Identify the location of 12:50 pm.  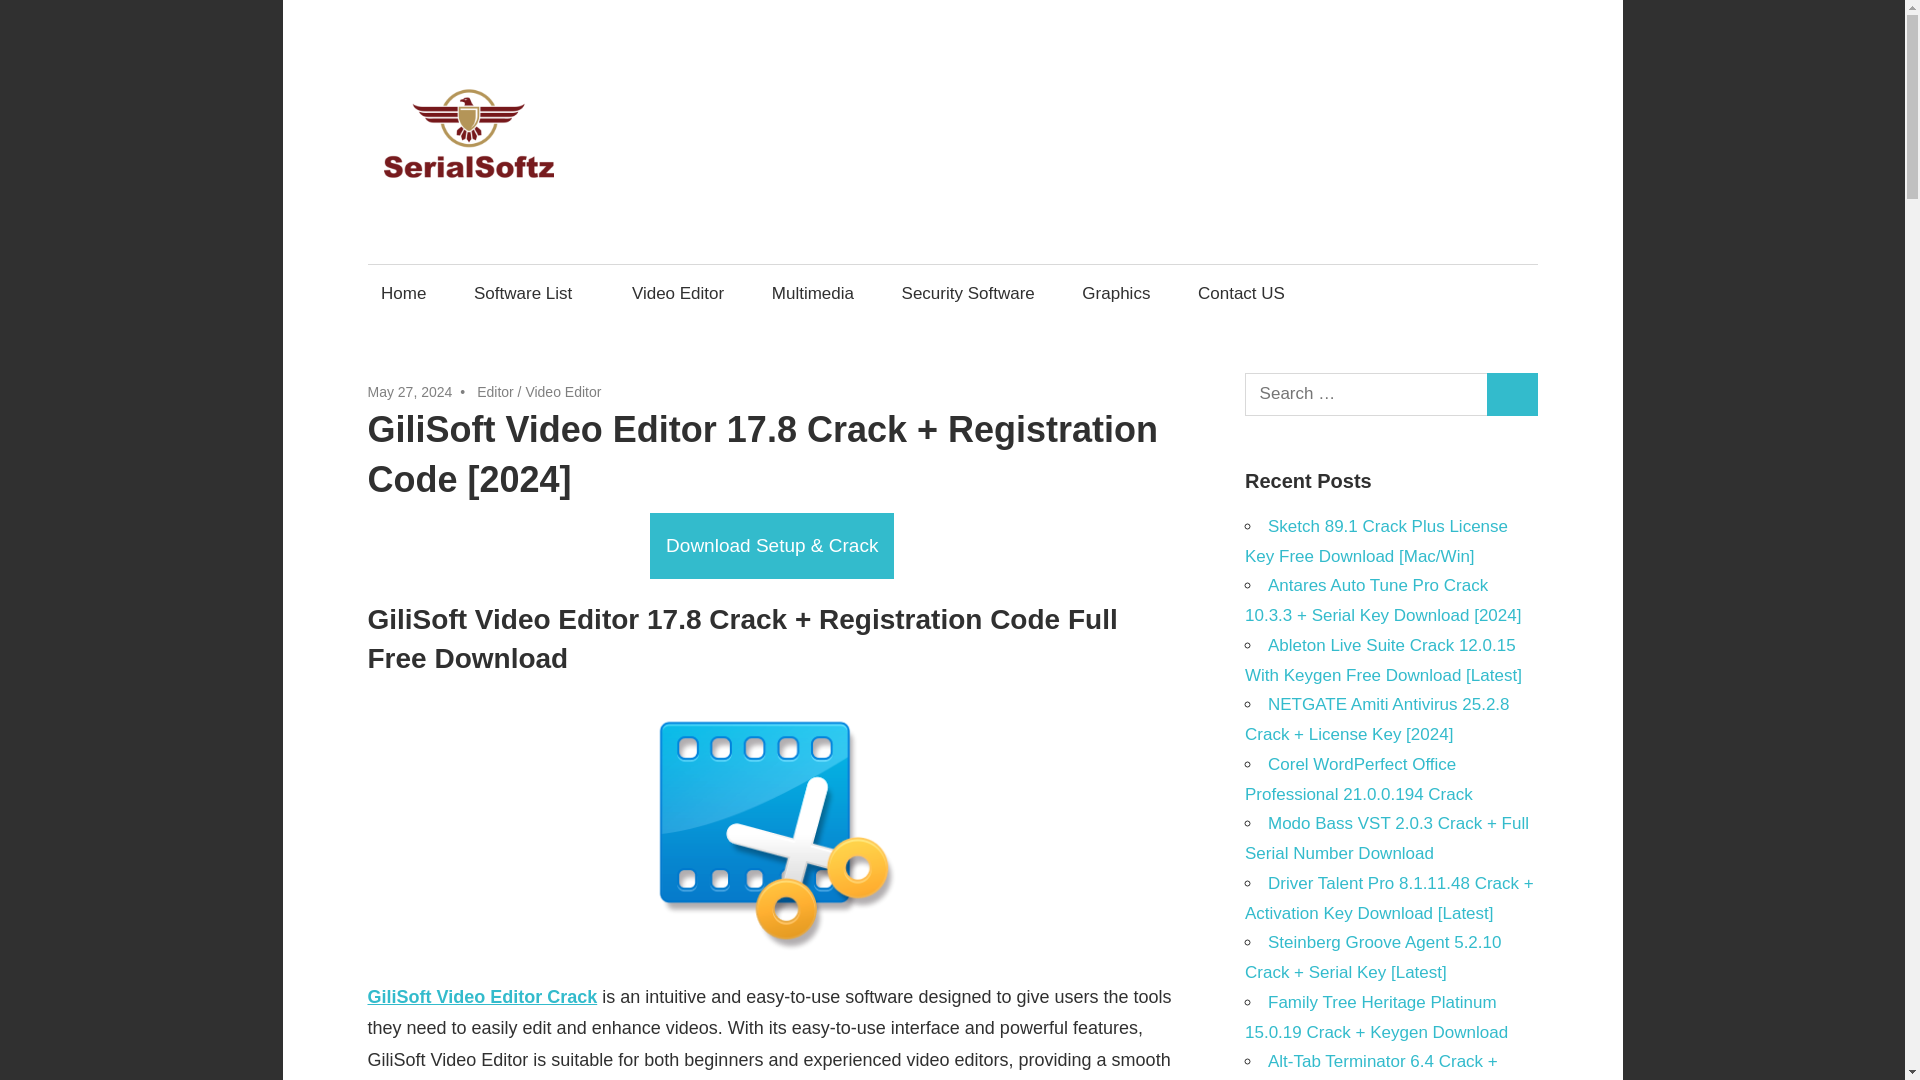
(410, 392).